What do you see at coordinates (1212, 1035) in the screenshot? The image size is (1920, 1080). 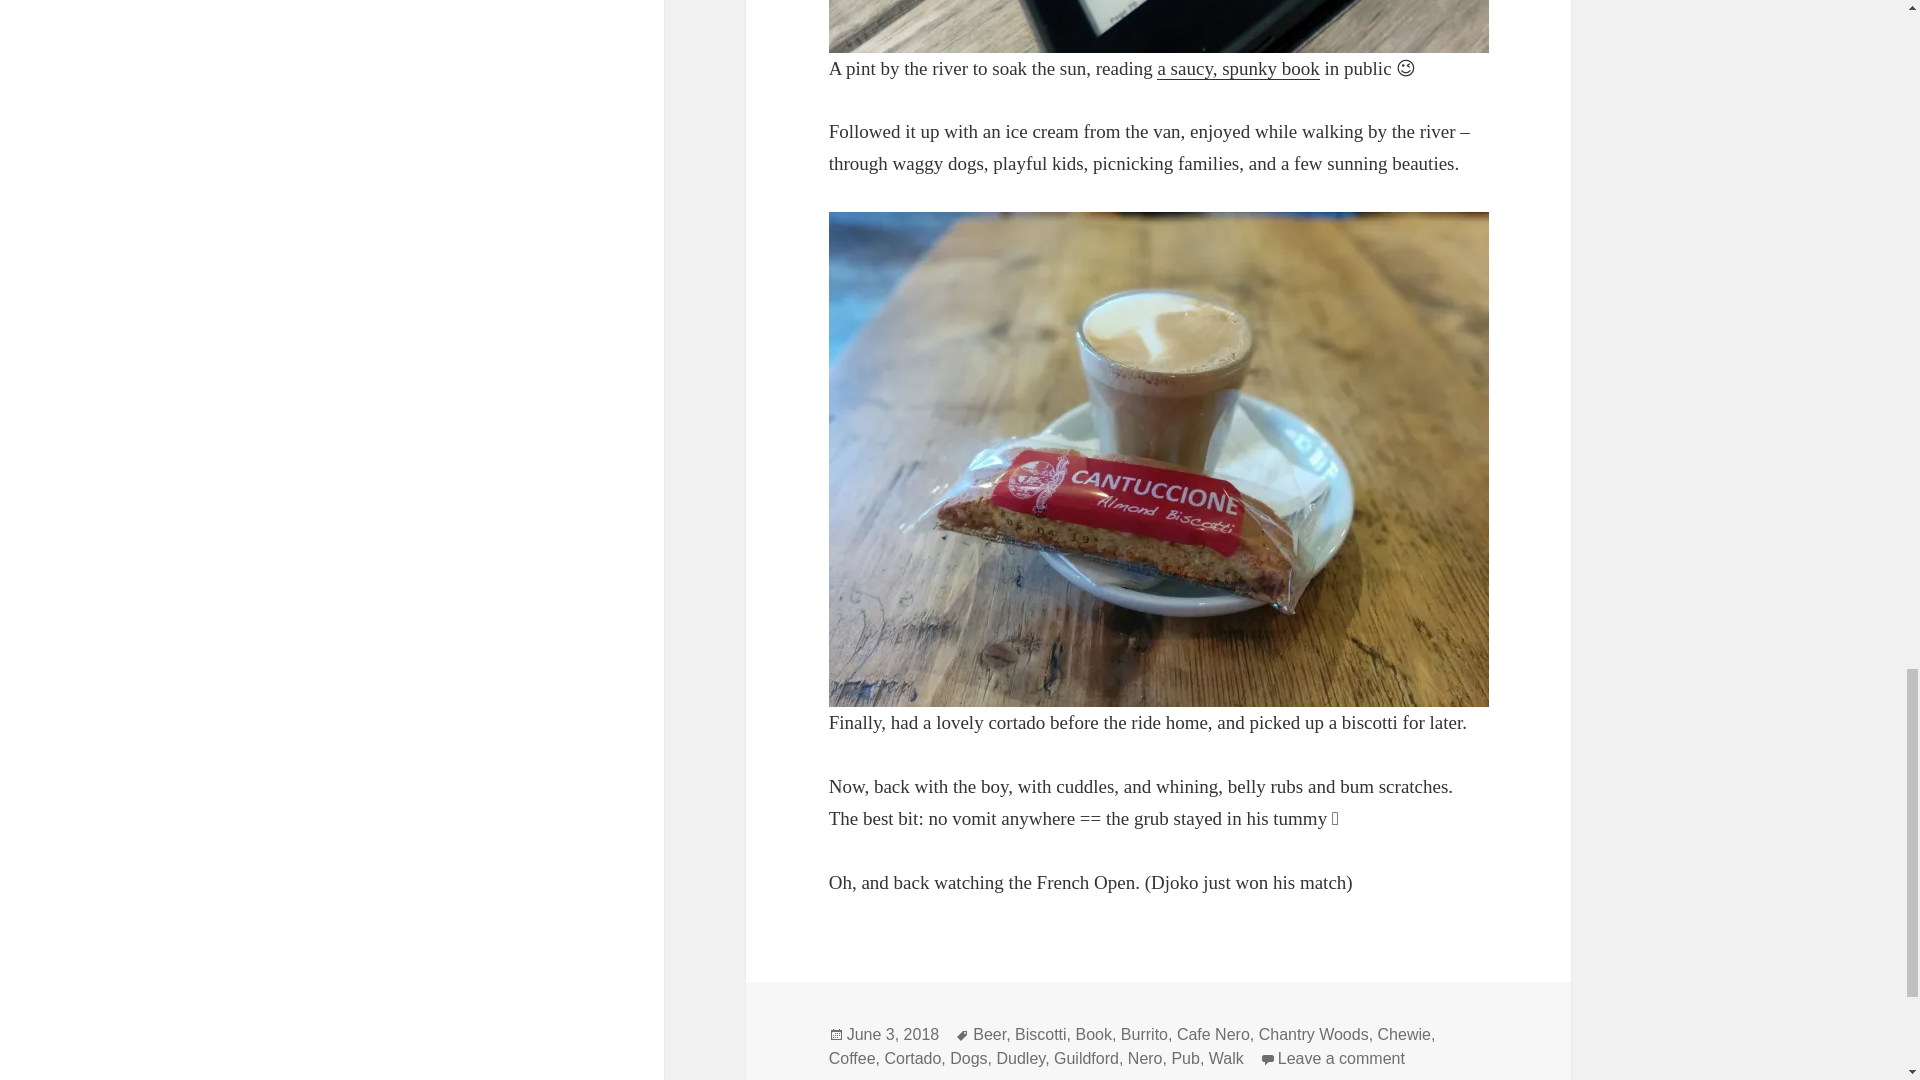 I see `Cafe Nero` at bounding box center [1212, 1035].